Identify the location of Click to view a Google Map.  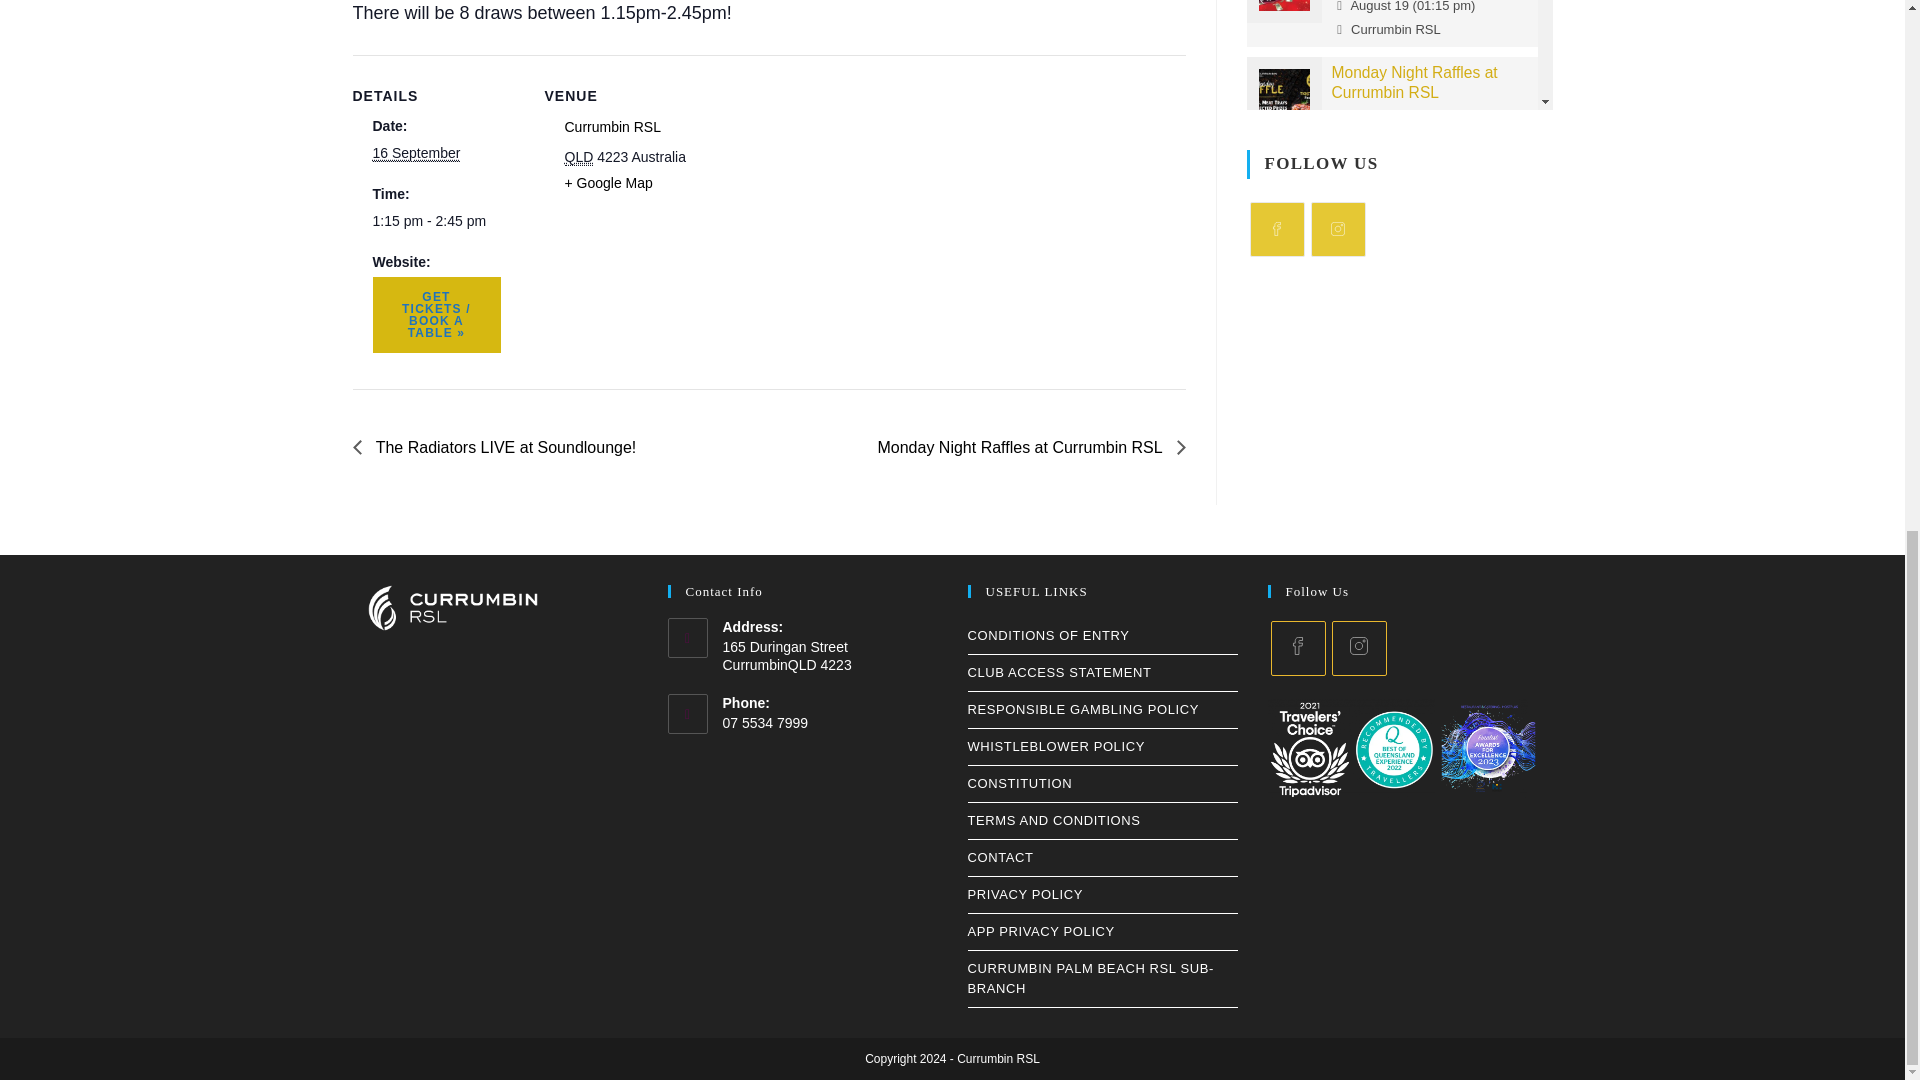
(608, 182).